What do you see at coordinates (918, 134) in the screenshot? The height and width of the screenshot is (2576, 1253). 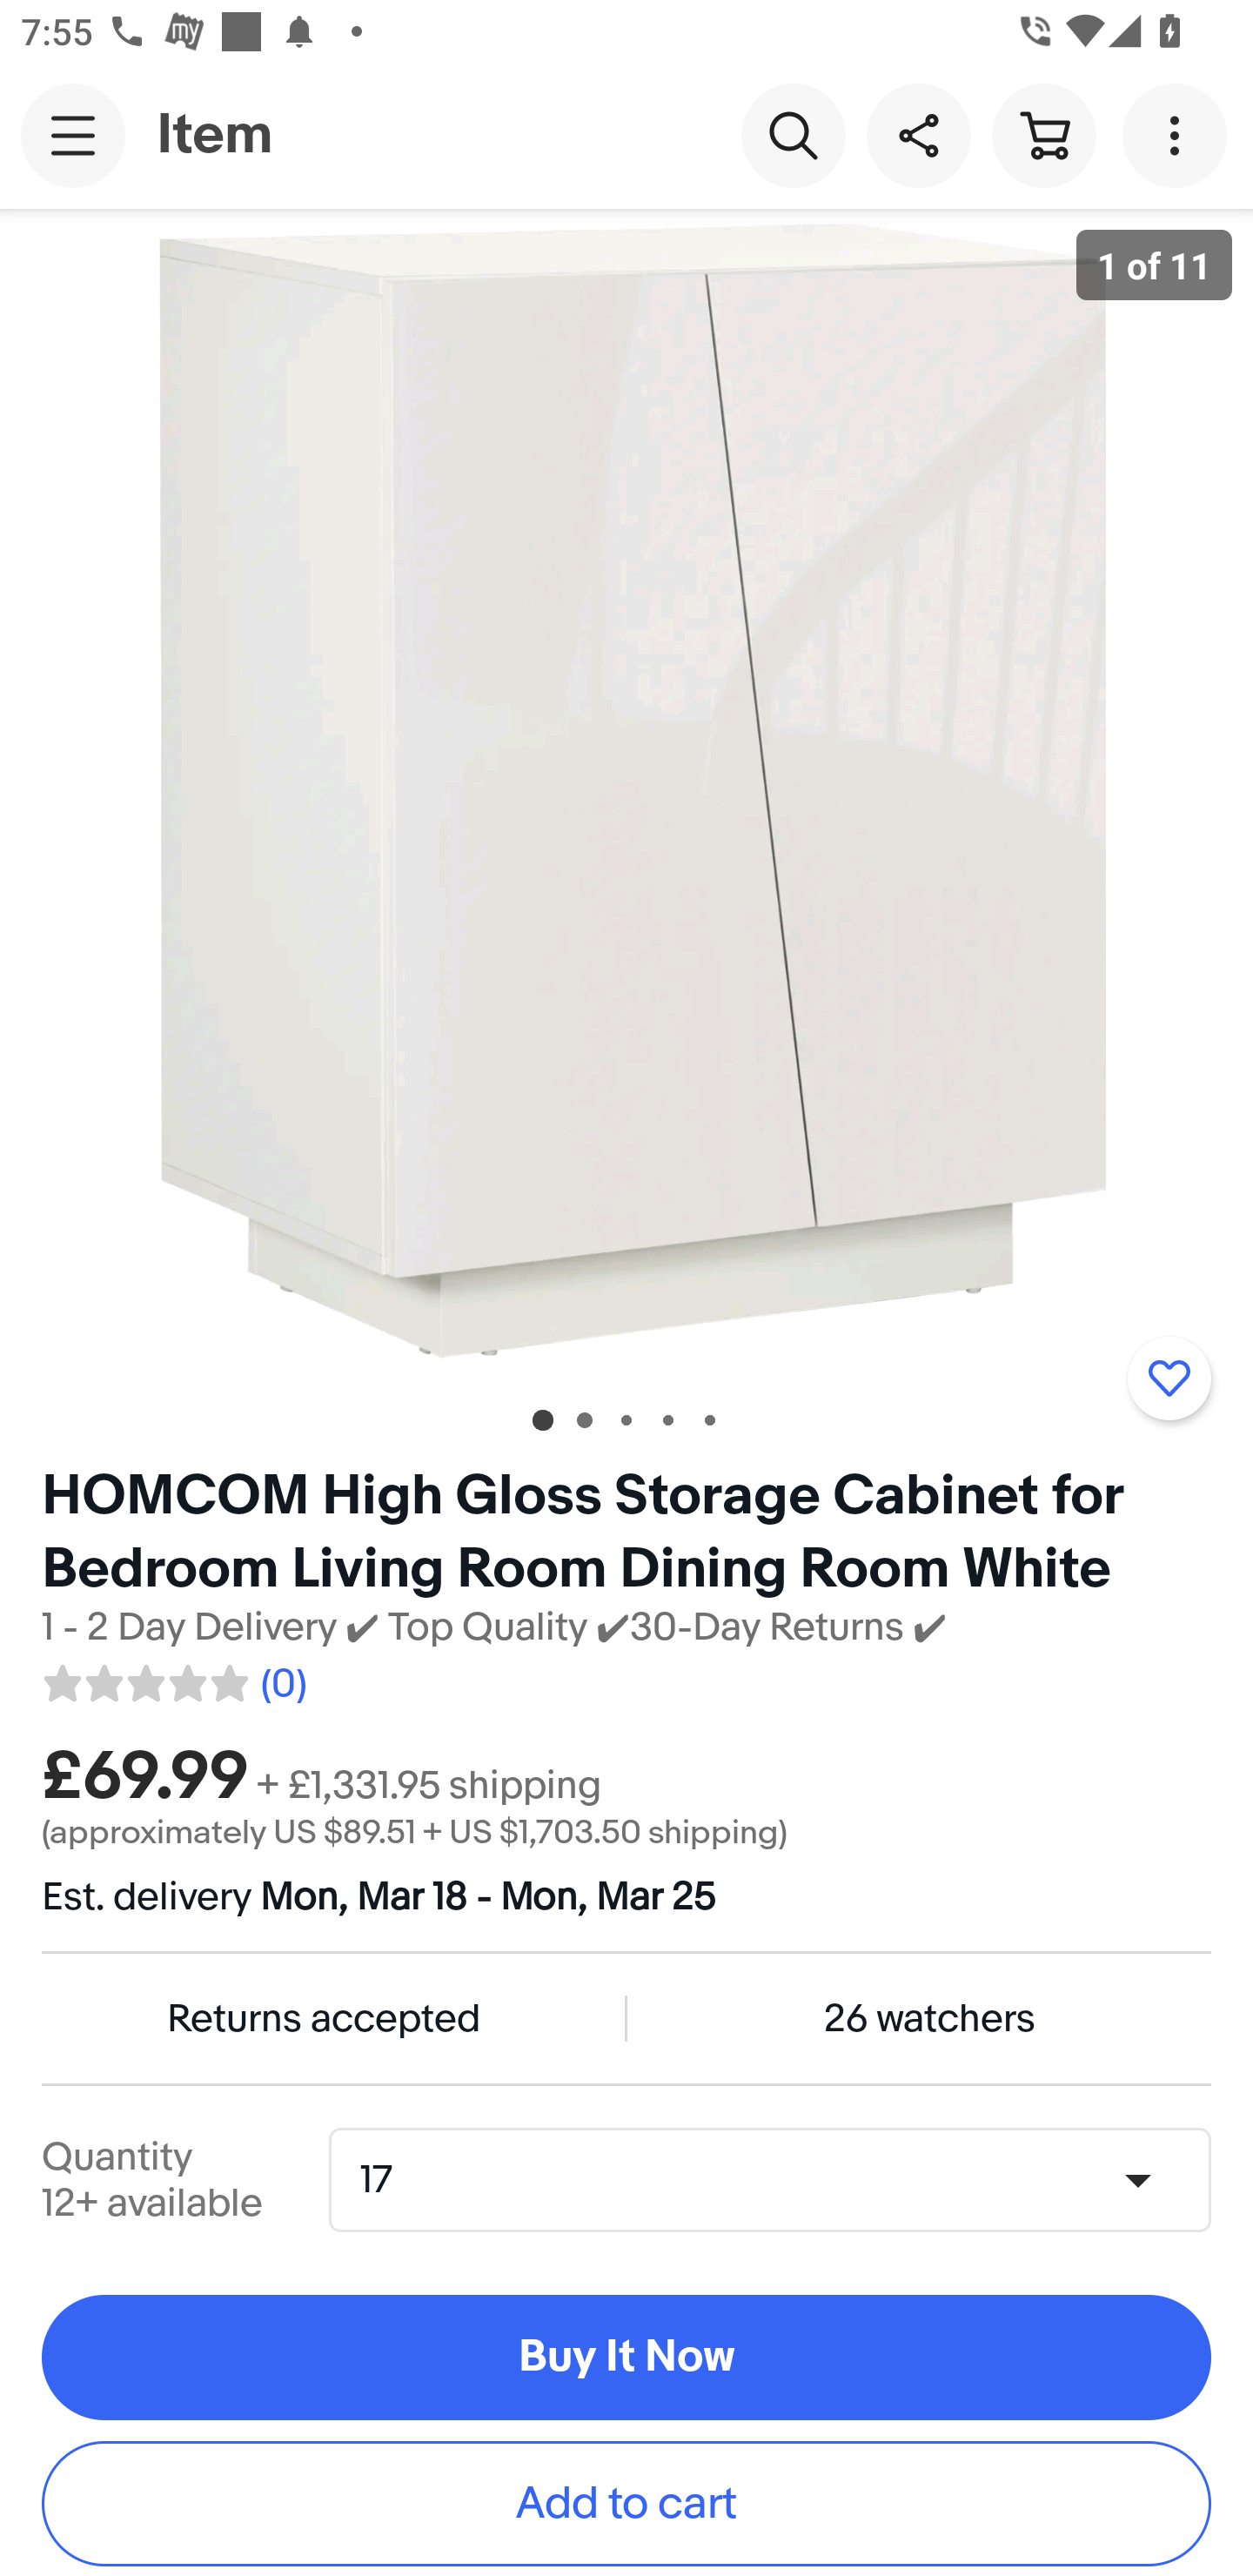 I see `Share this item` at bounding box center [918, 134].